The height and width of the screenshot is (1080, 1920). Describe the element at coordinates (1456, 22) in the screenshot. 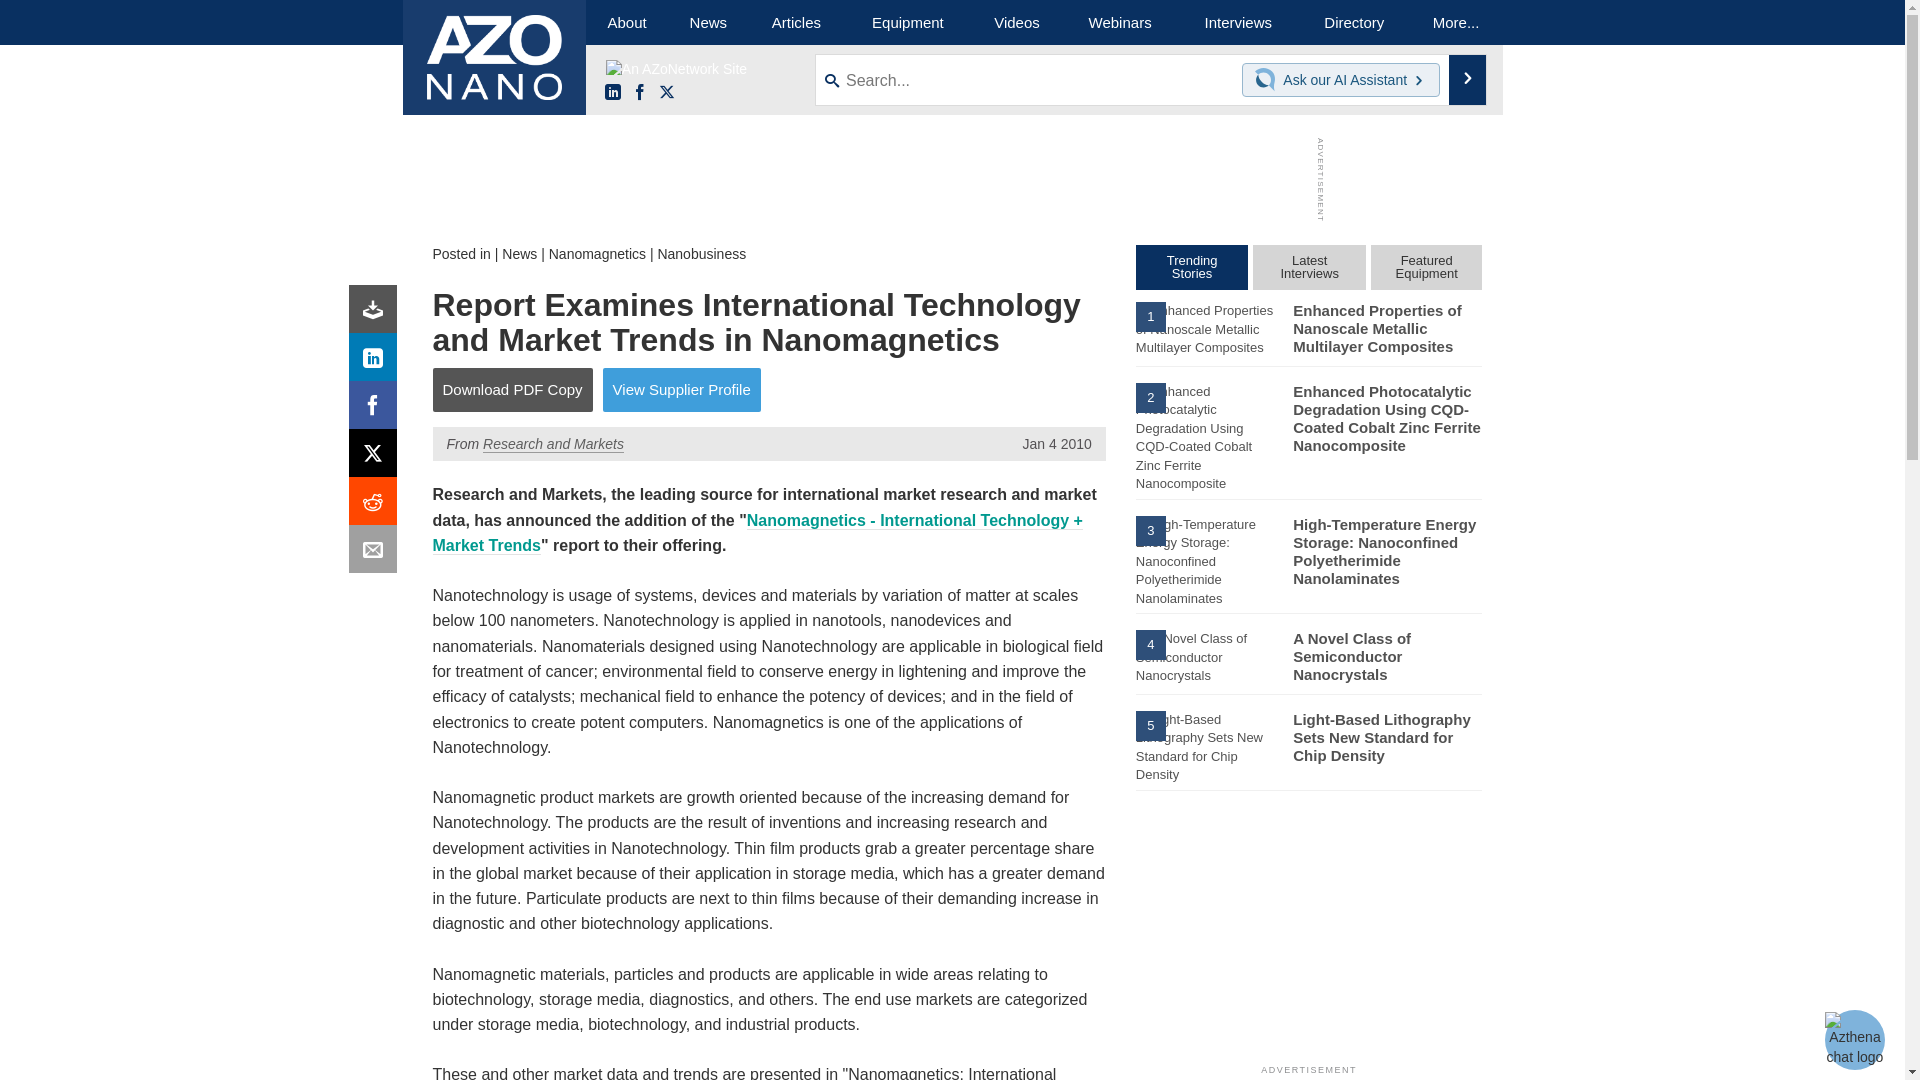

I see `More...` at that location.